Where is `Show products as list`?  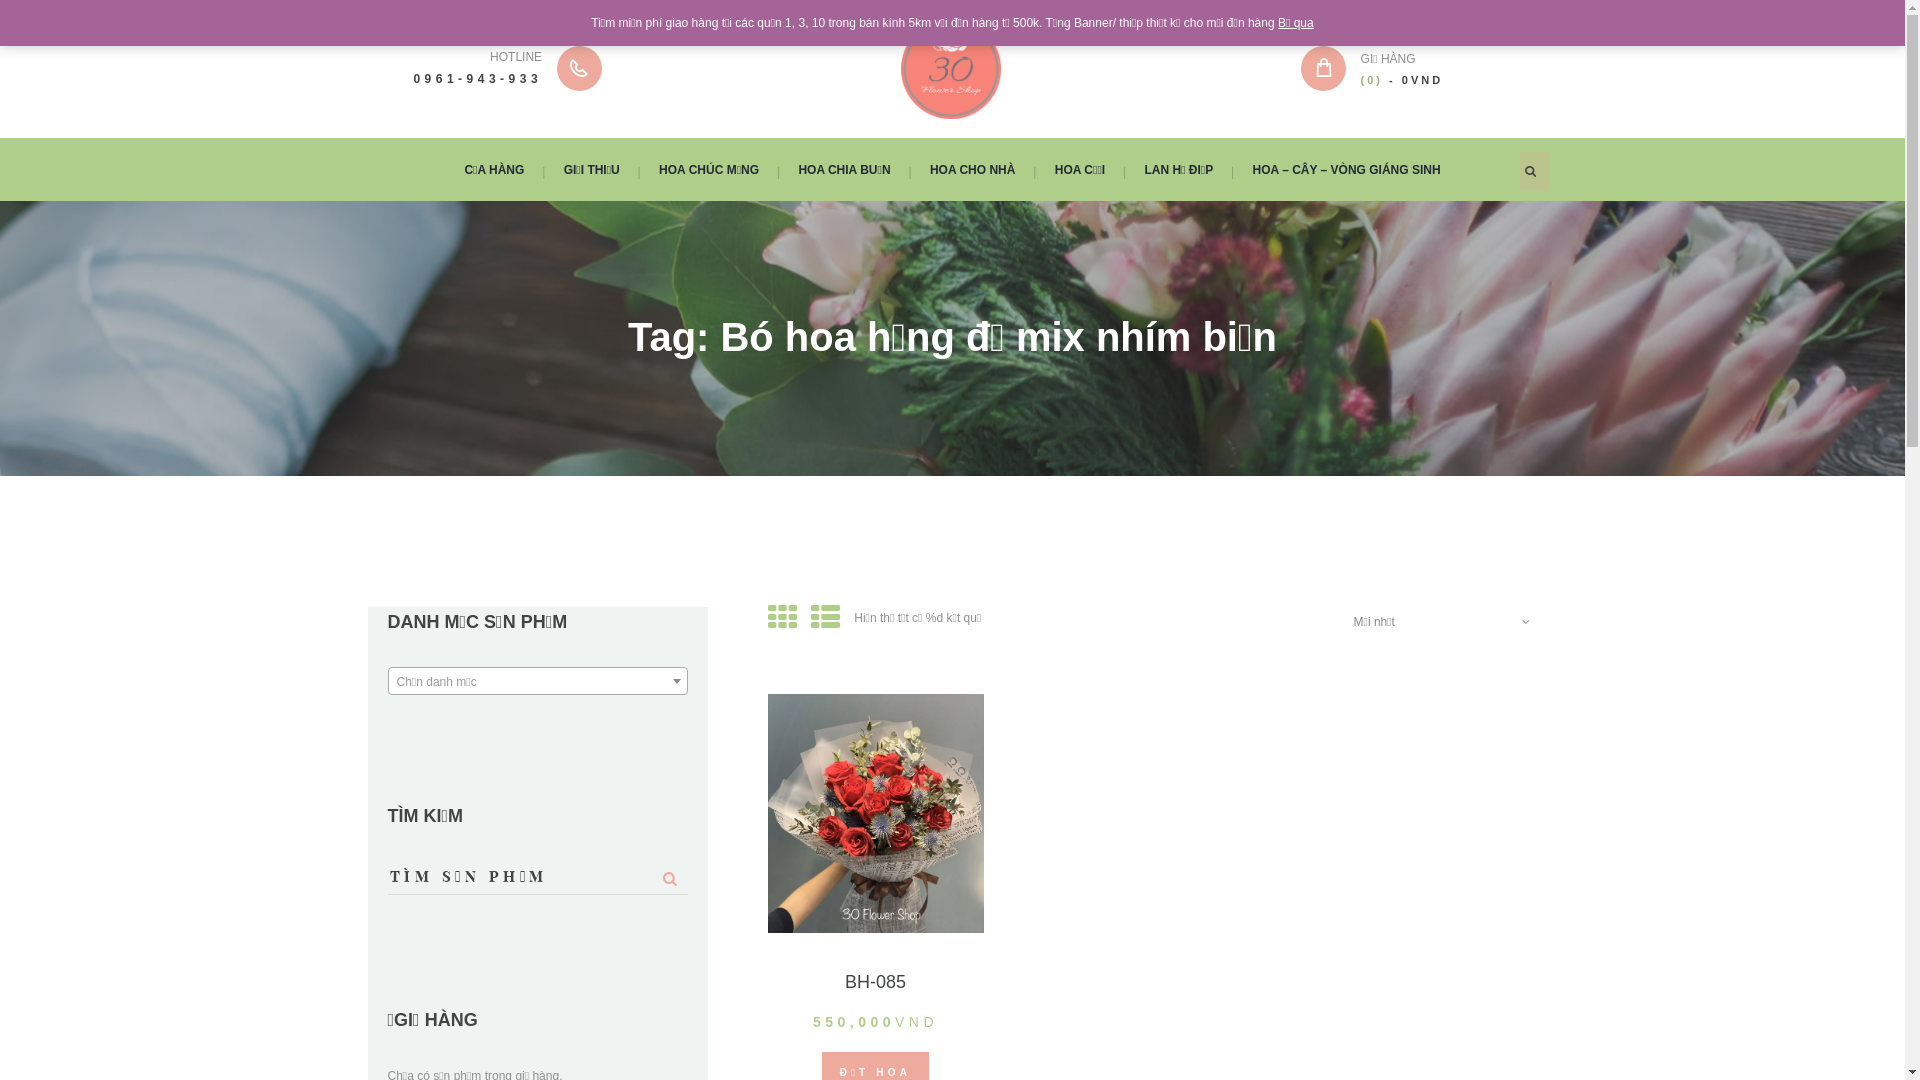 Show products as list is located at coordinates (826, 618).